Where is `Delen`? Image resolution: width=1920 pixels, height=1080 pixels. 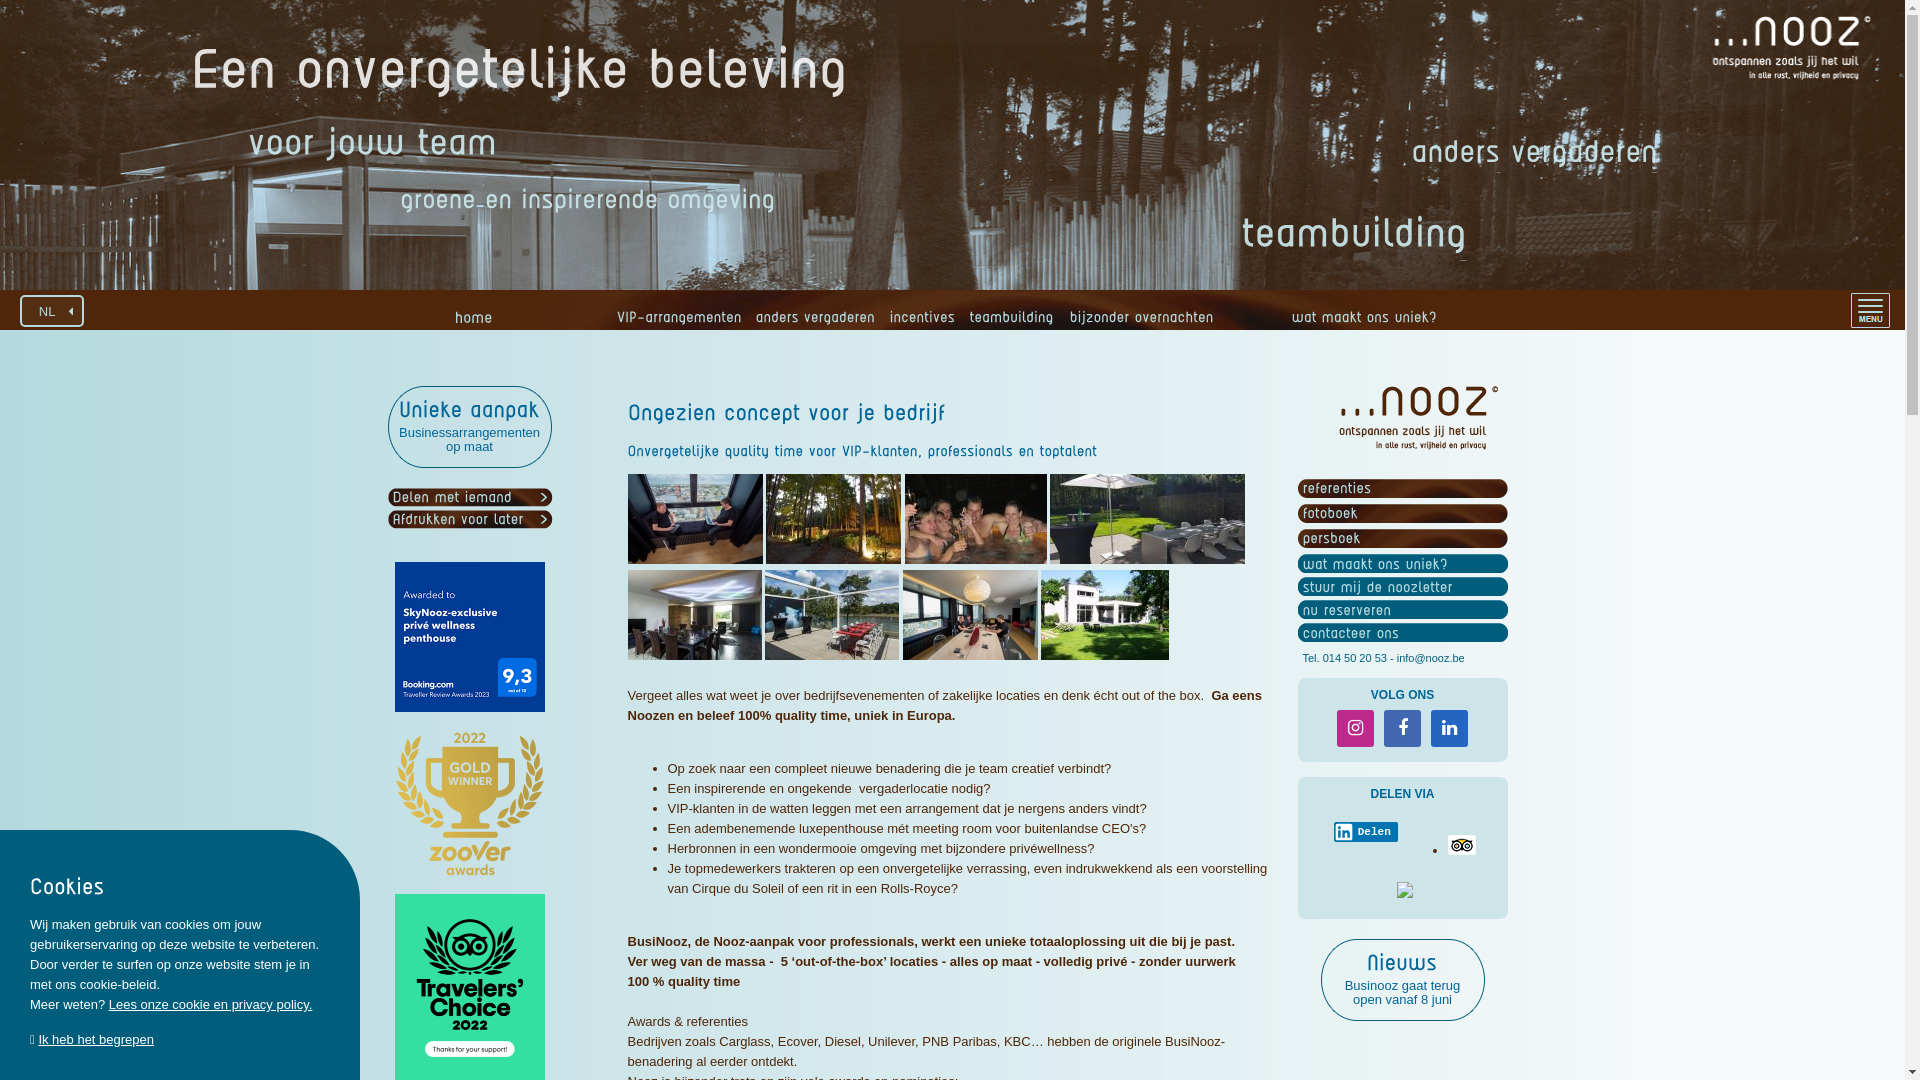
Delen is located at coordinates (1366, 832).